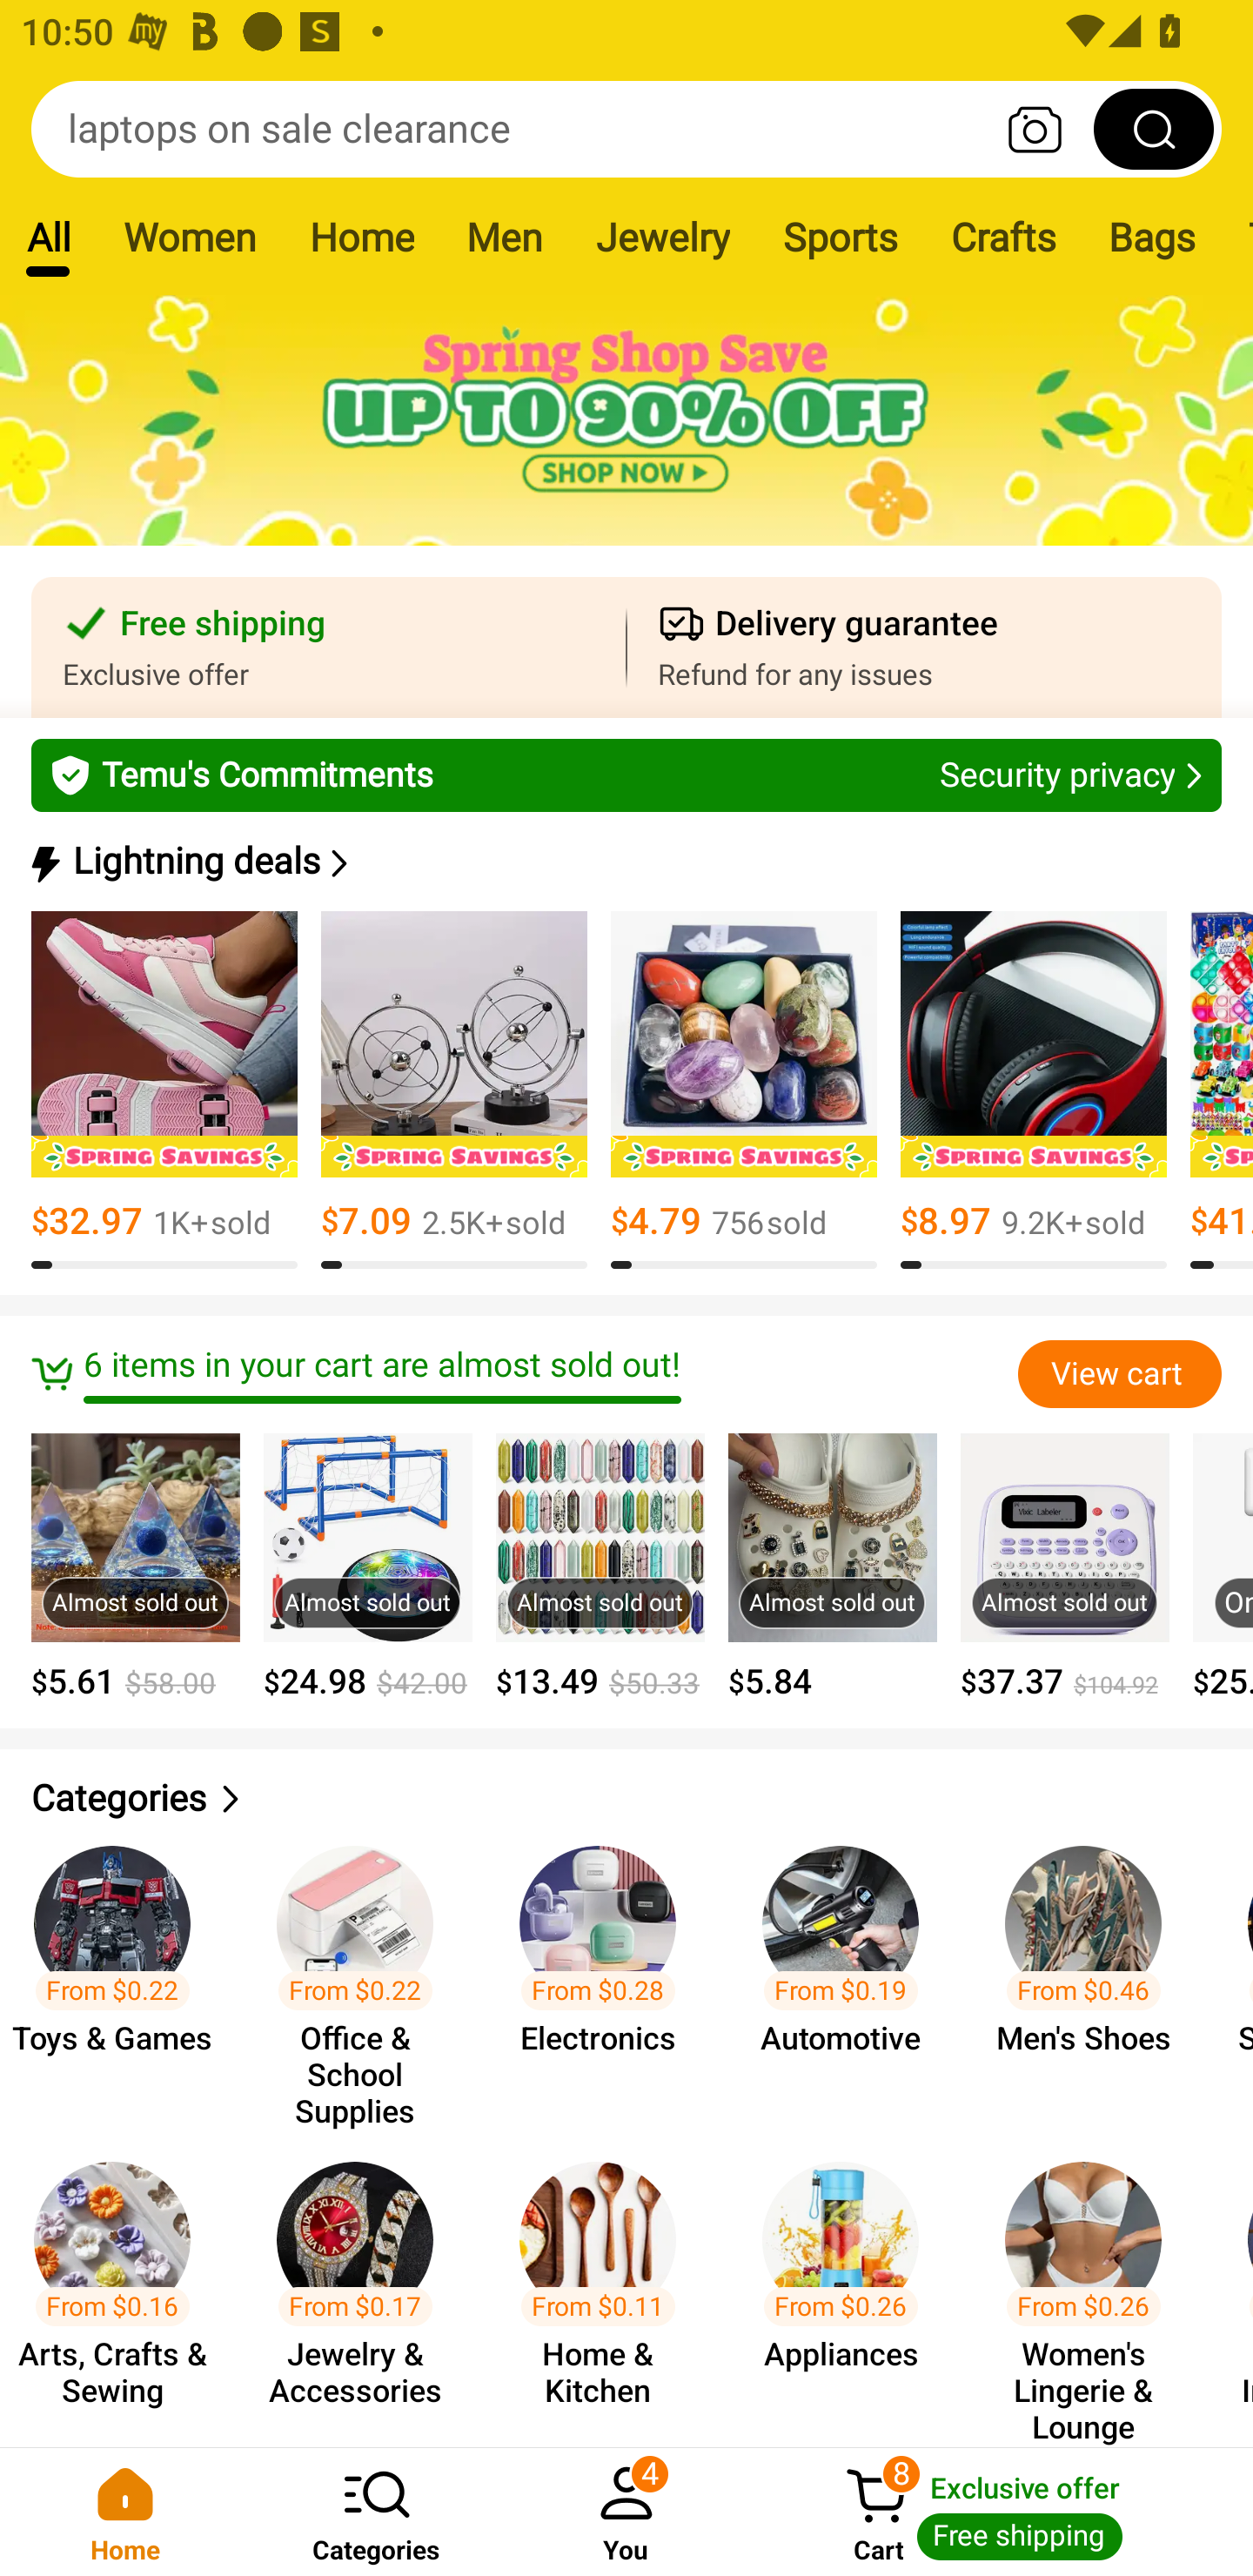 The width and height of the screenshot is (1253, 2576). What do you see at coordinates (606, 1971) in the screenshot?
I see `From $0.28 Electronics` at bounding box center [606, 1971].